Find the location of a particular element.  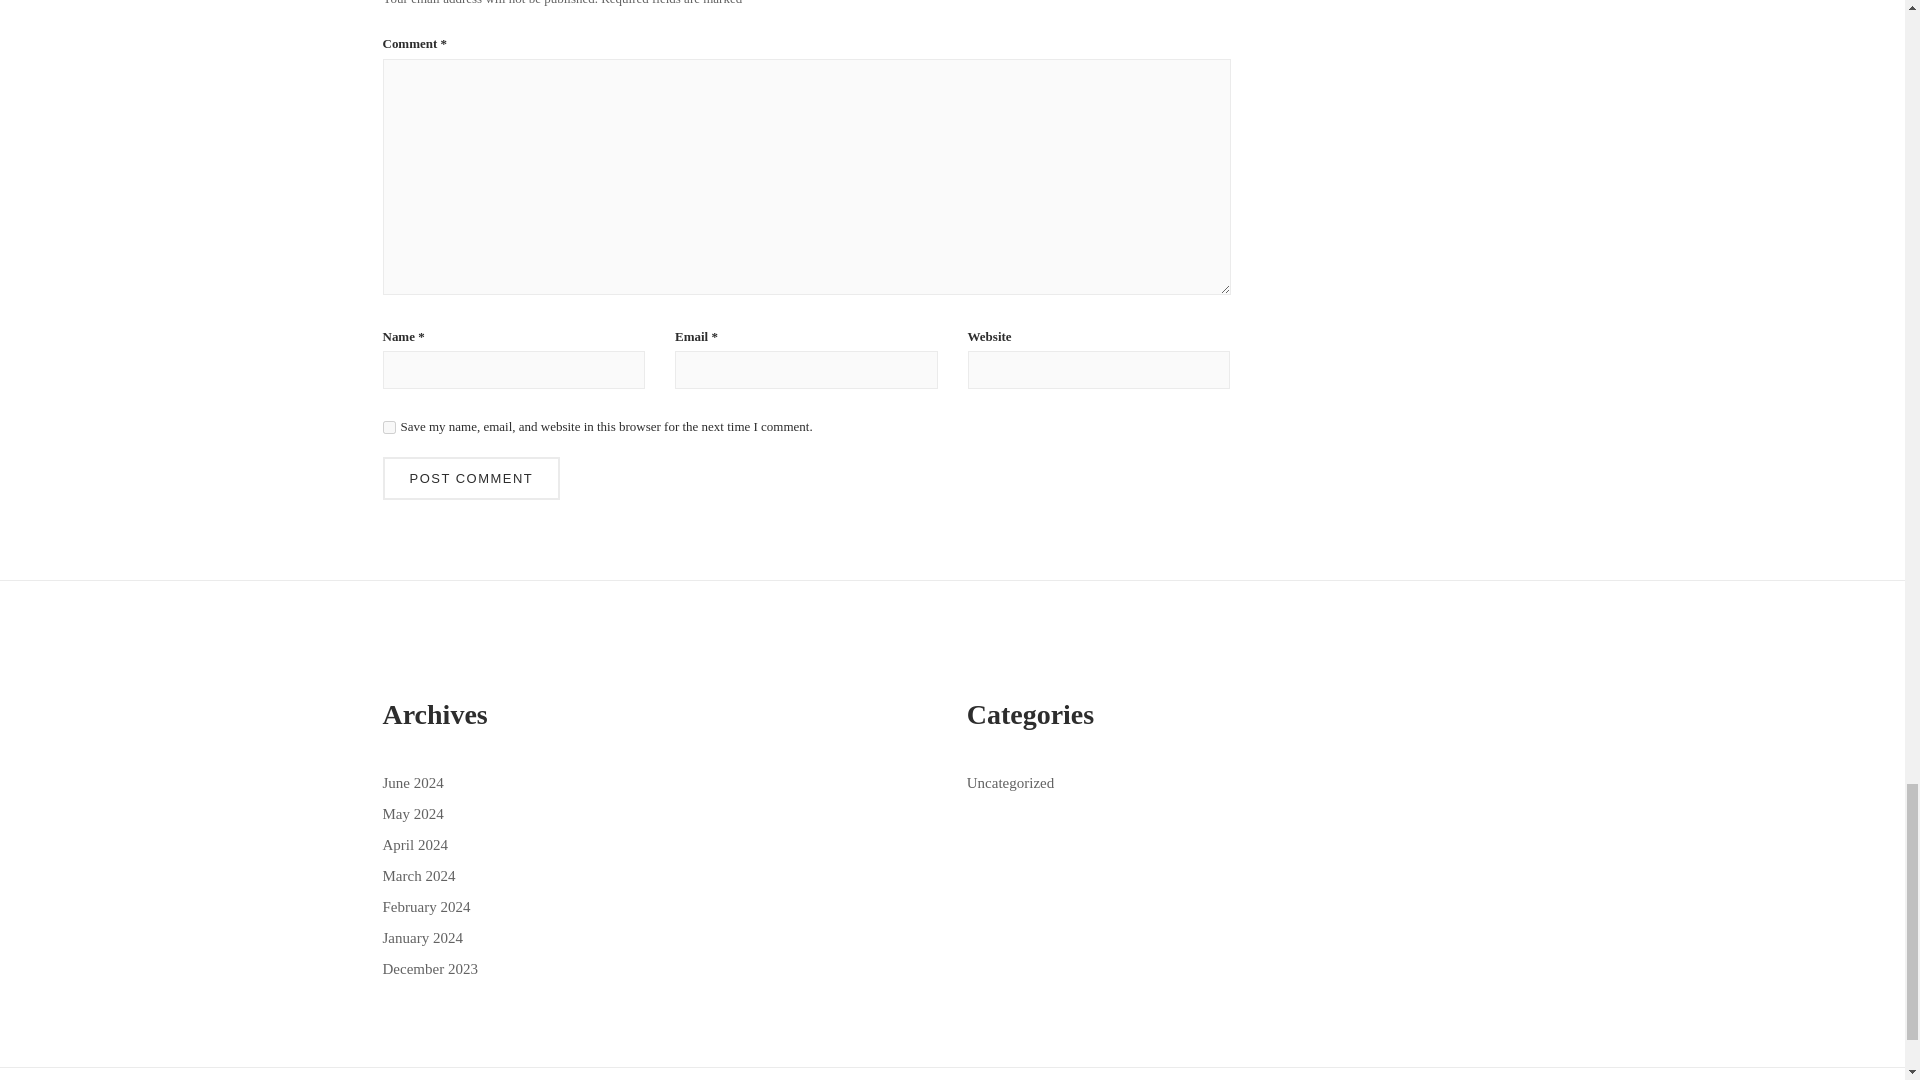

yes is located at coordinates (388, 428).